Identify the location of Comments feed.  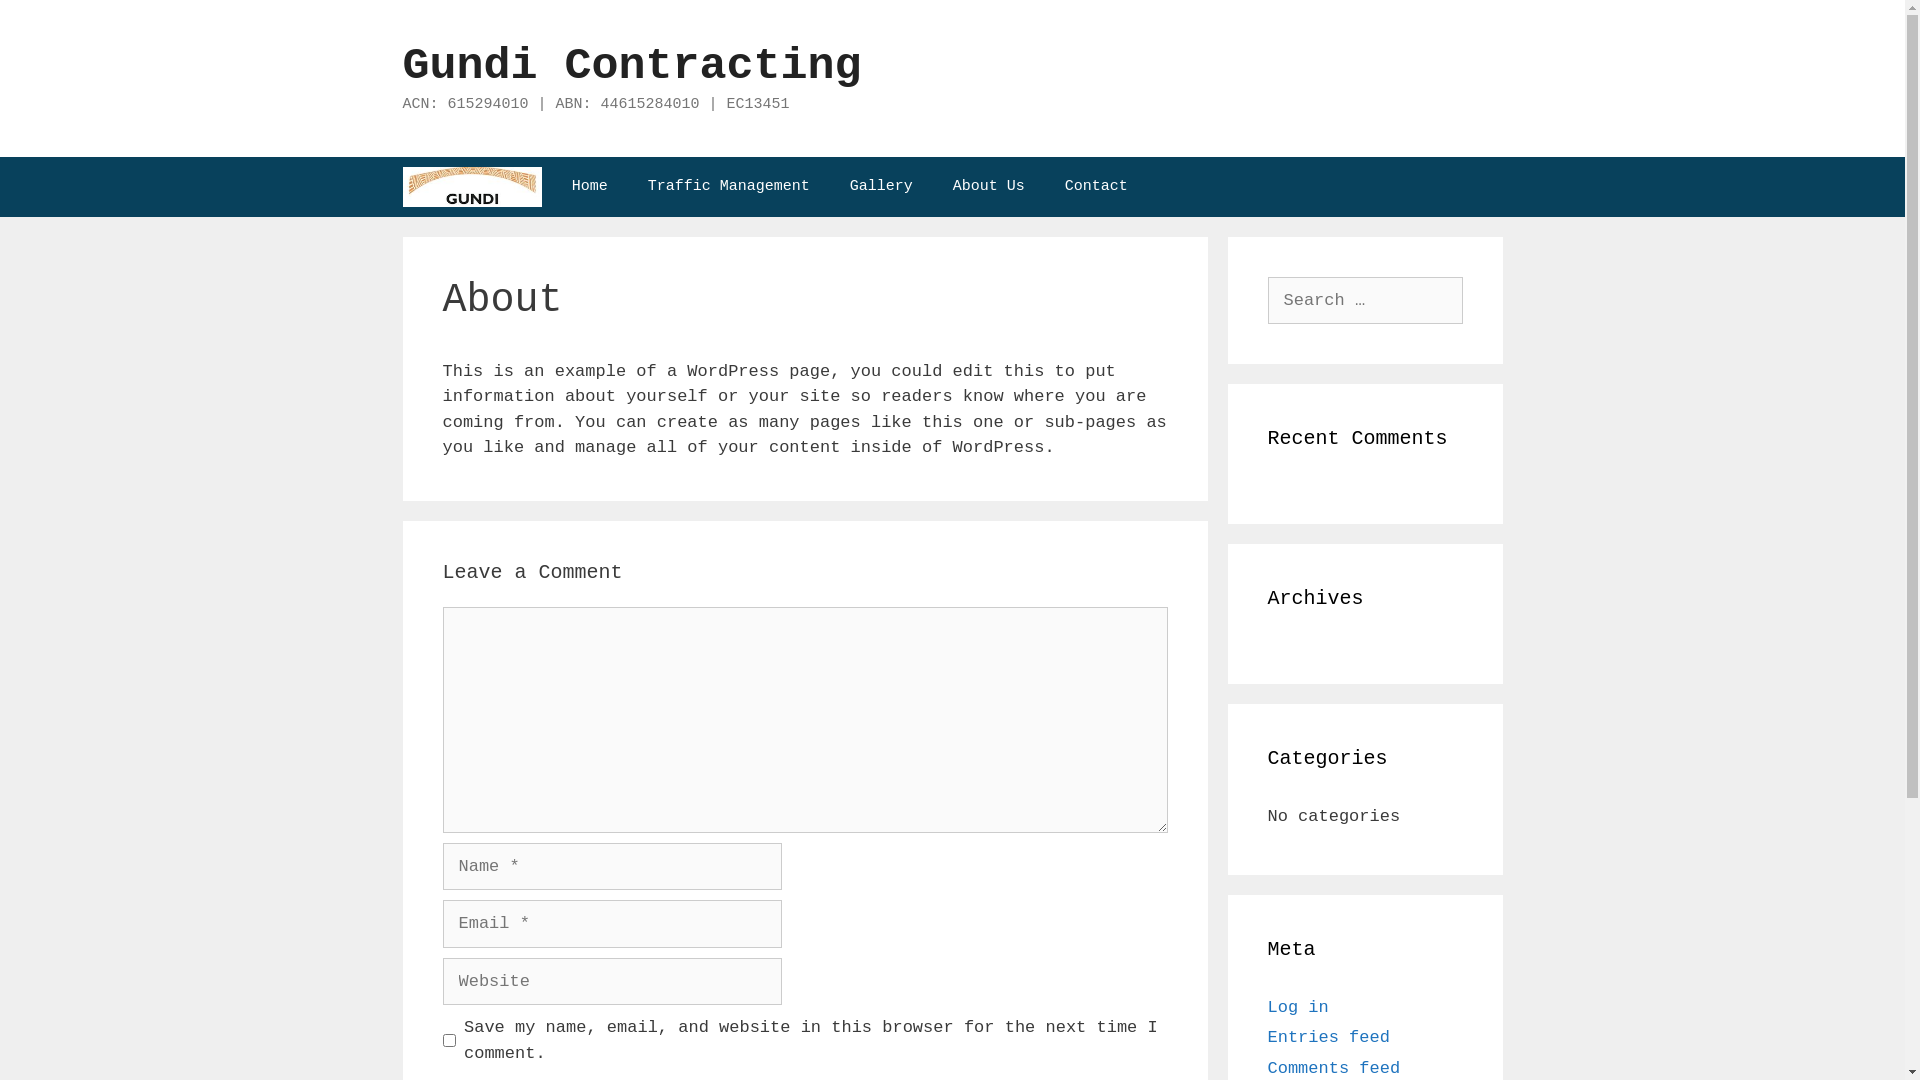
(1334, 1068).